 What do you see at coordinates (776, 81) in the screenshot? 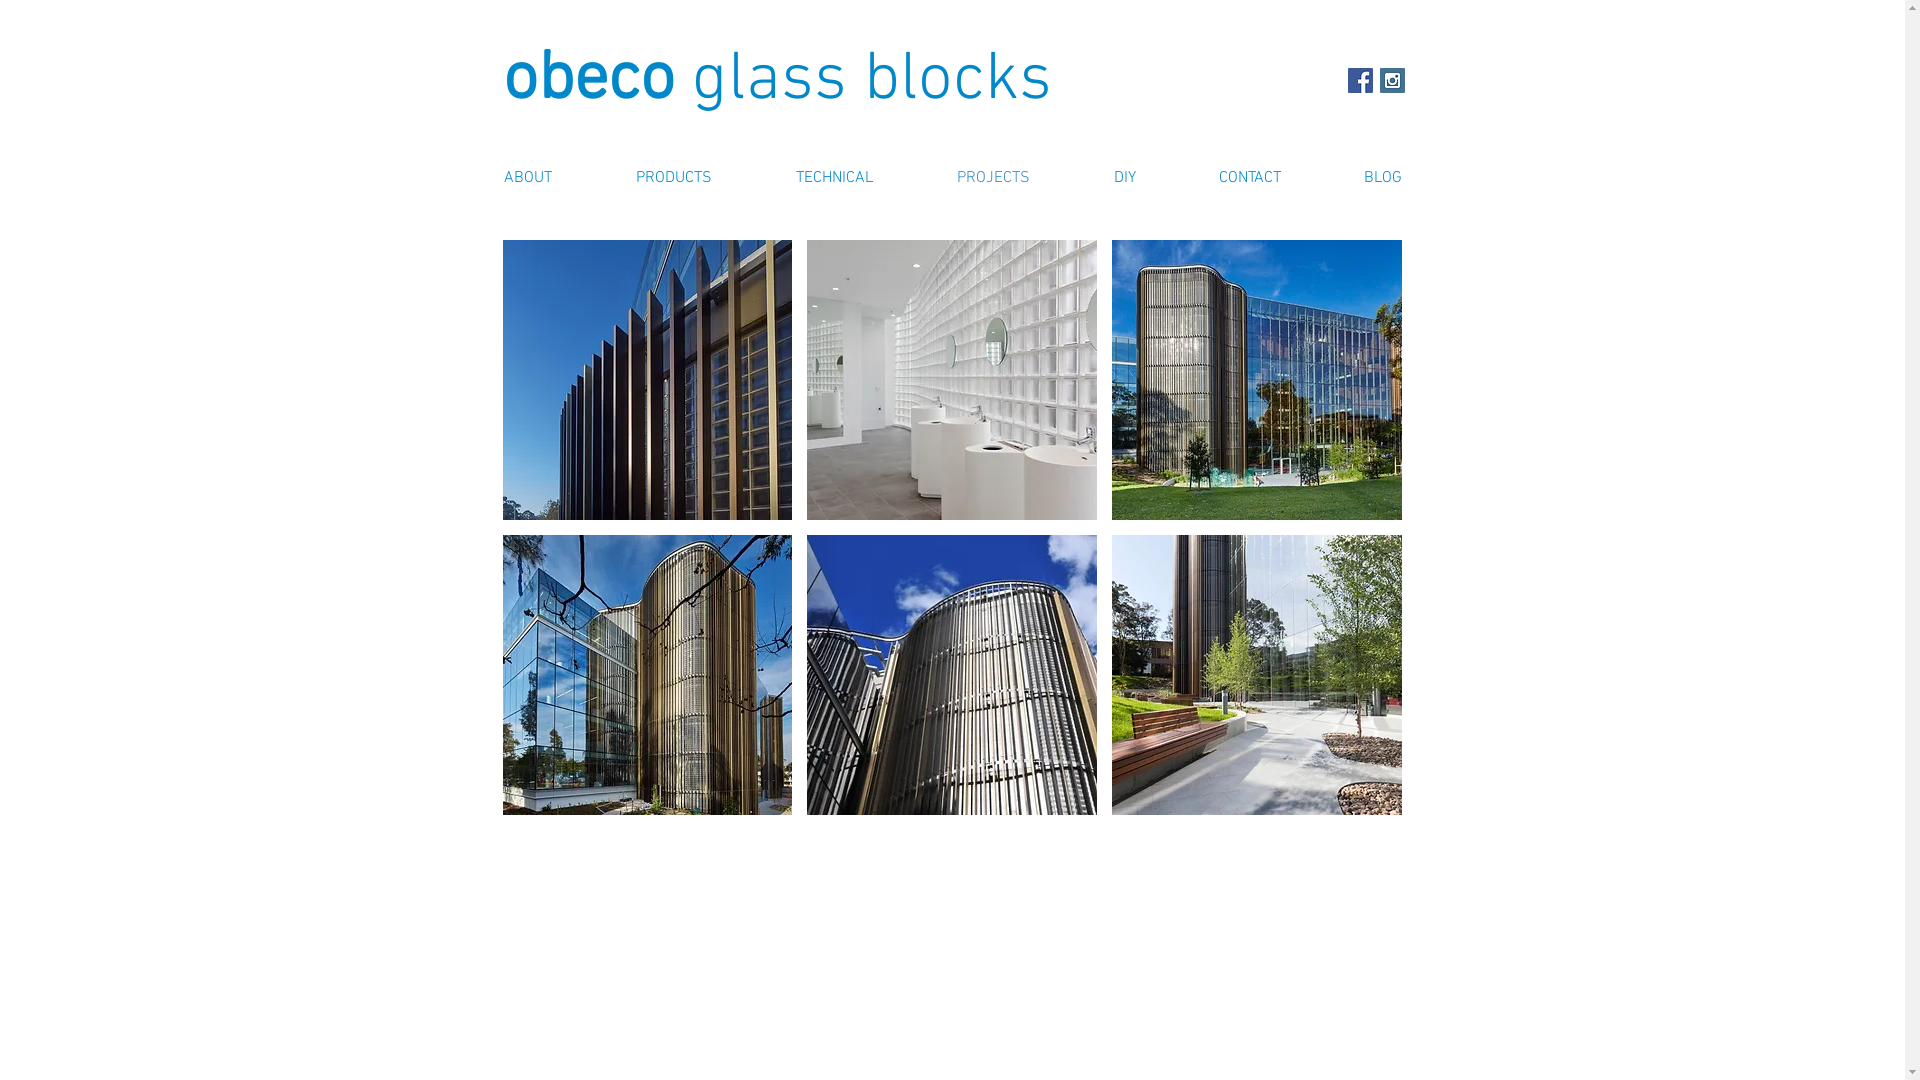
I see `obeco glass blocks` at bounding box center [776, 81].